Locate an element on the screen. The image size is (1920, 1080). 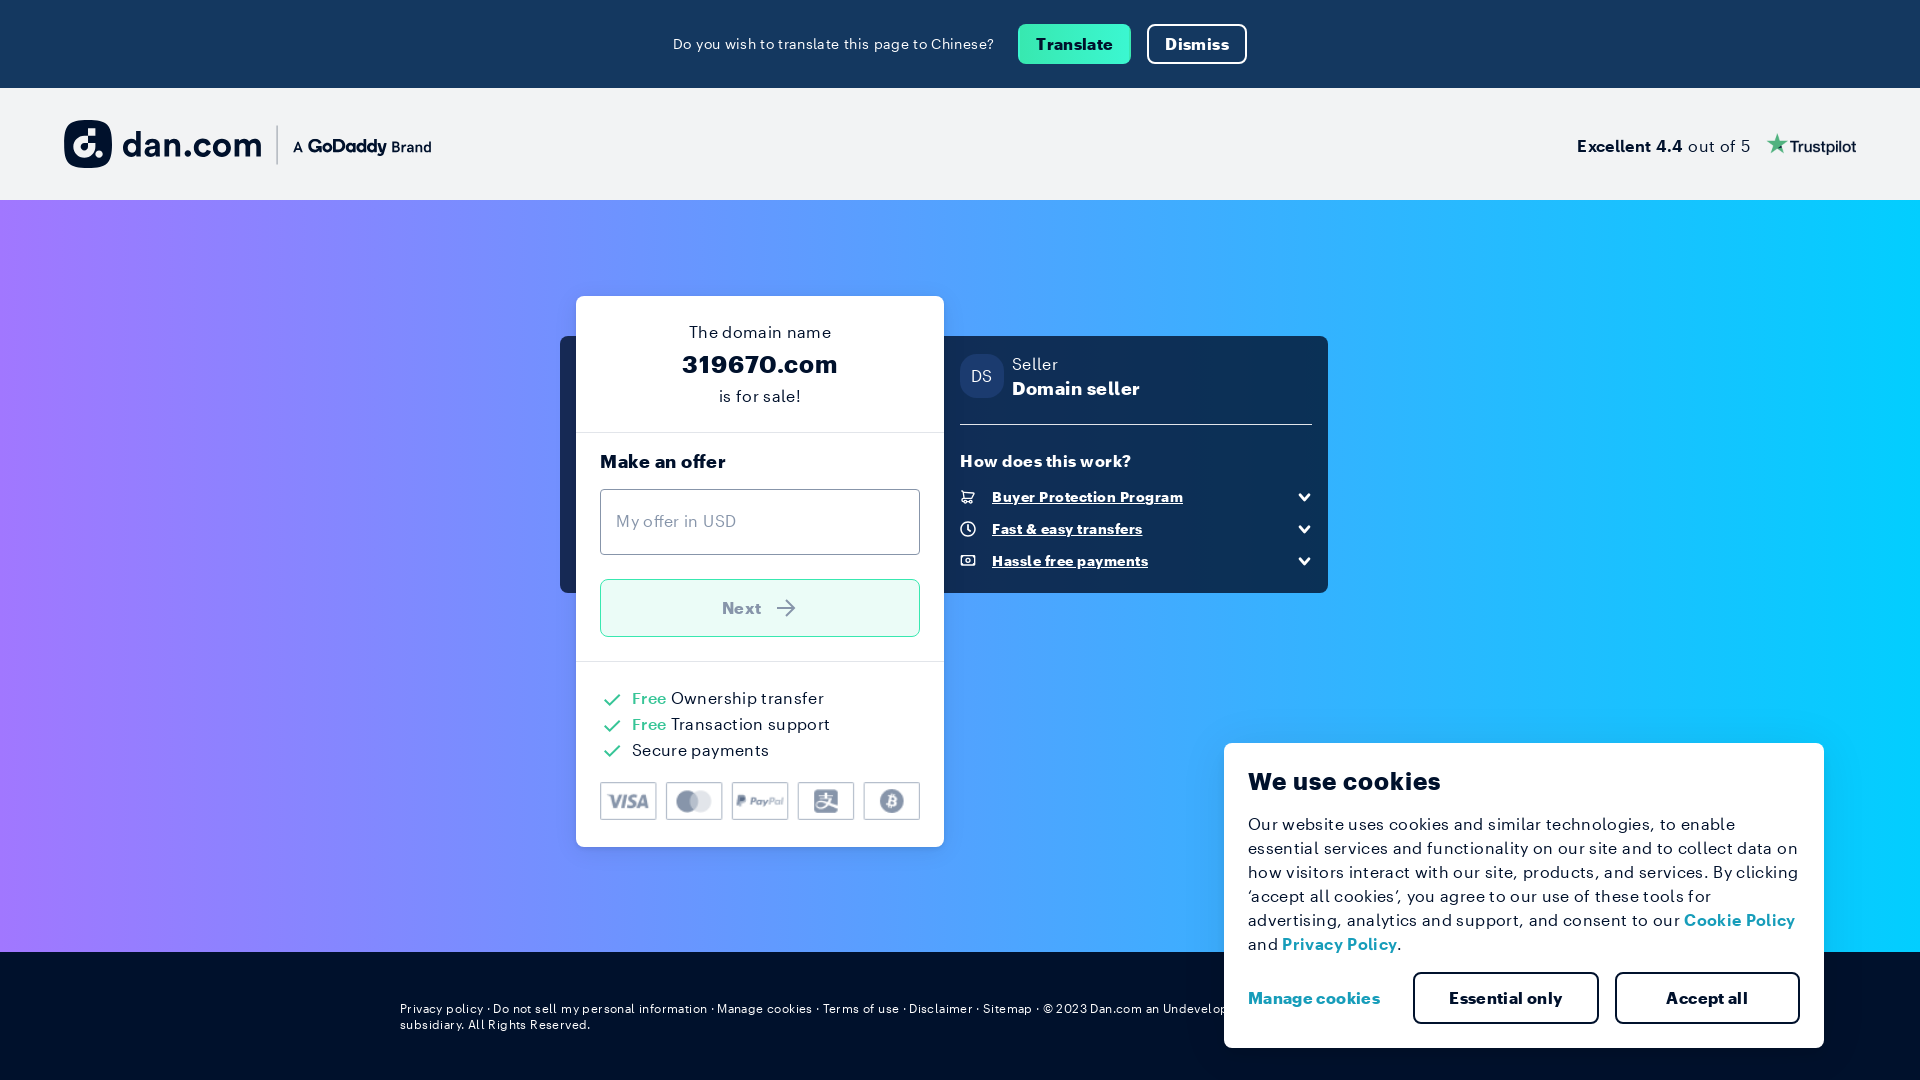
Essential only is located at coordinates (1506, 998).